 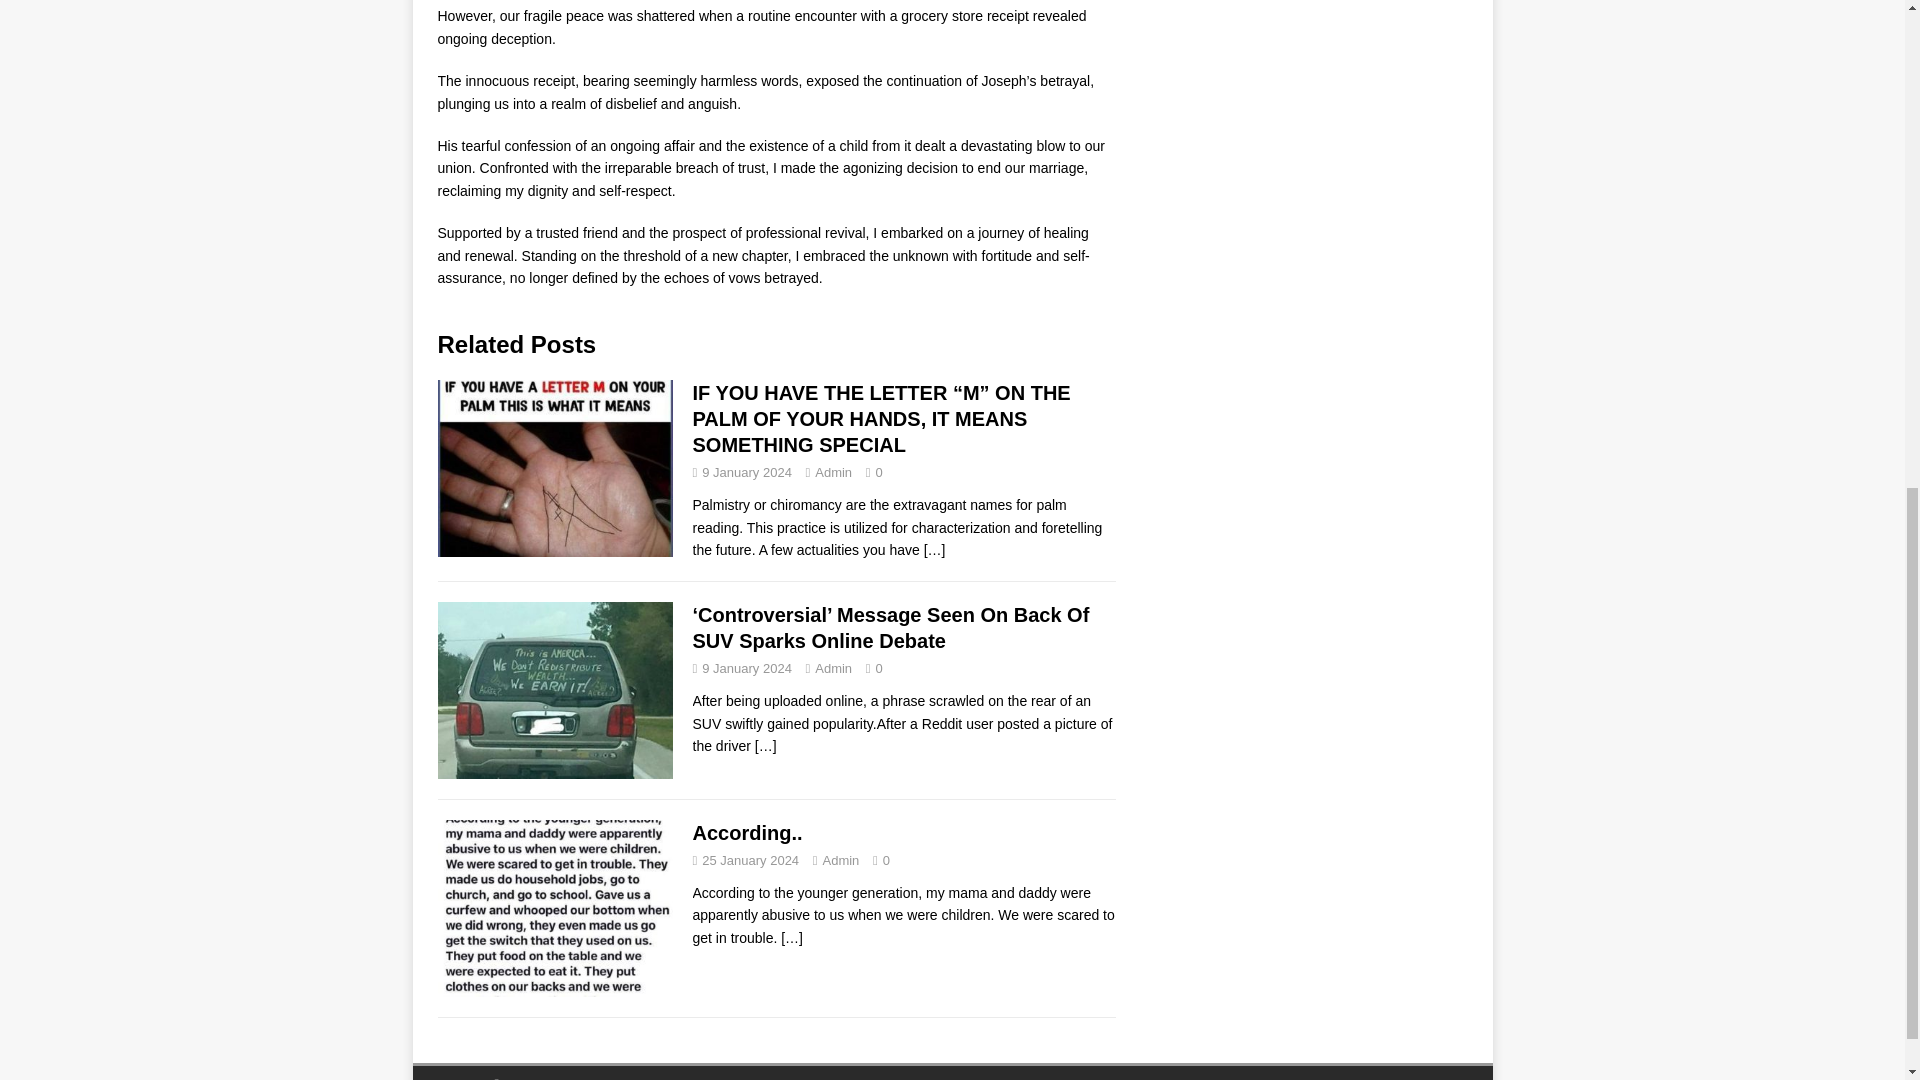 What do you see at coordinates (792, 938) in the screenshot?
I see `According..` at bounding box center [792, 938].